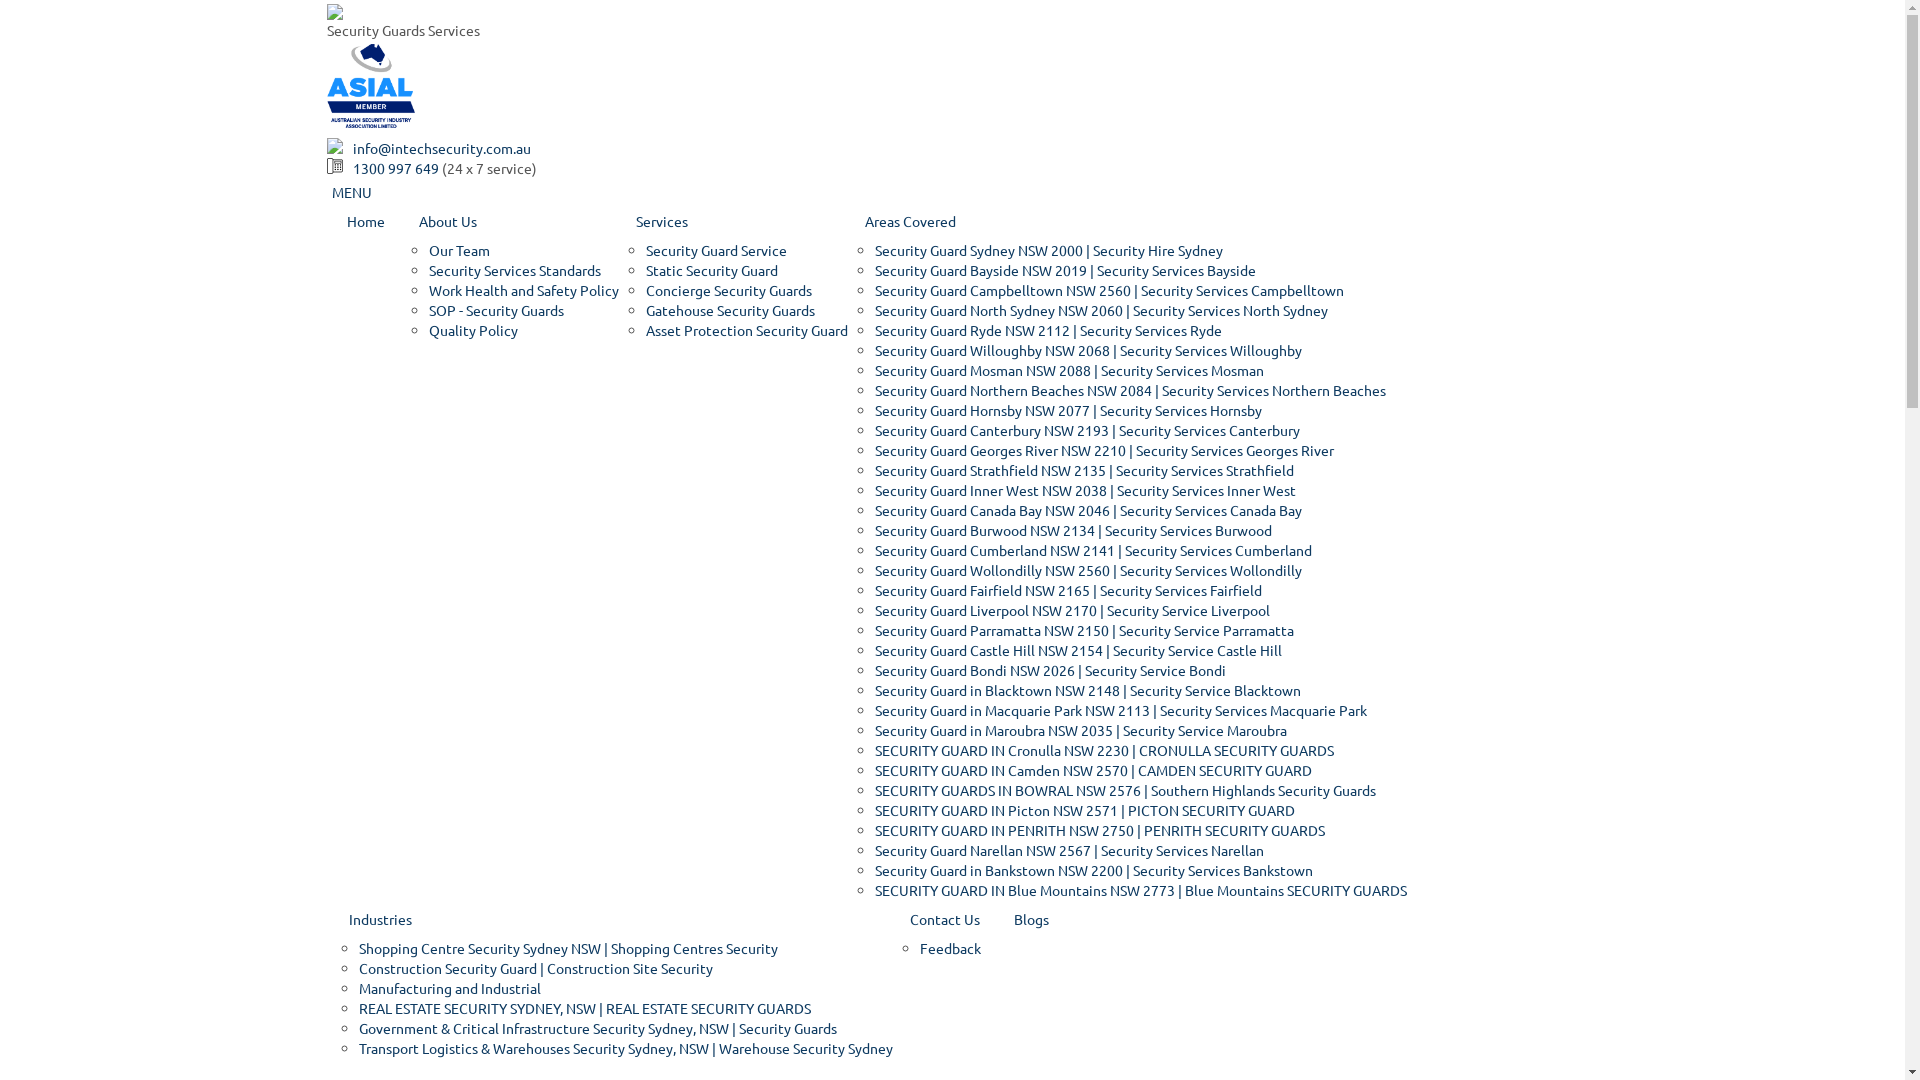  Describe the element at coordinates (514, 270) in the screenshot. I see `Security Services Standards` at that location.